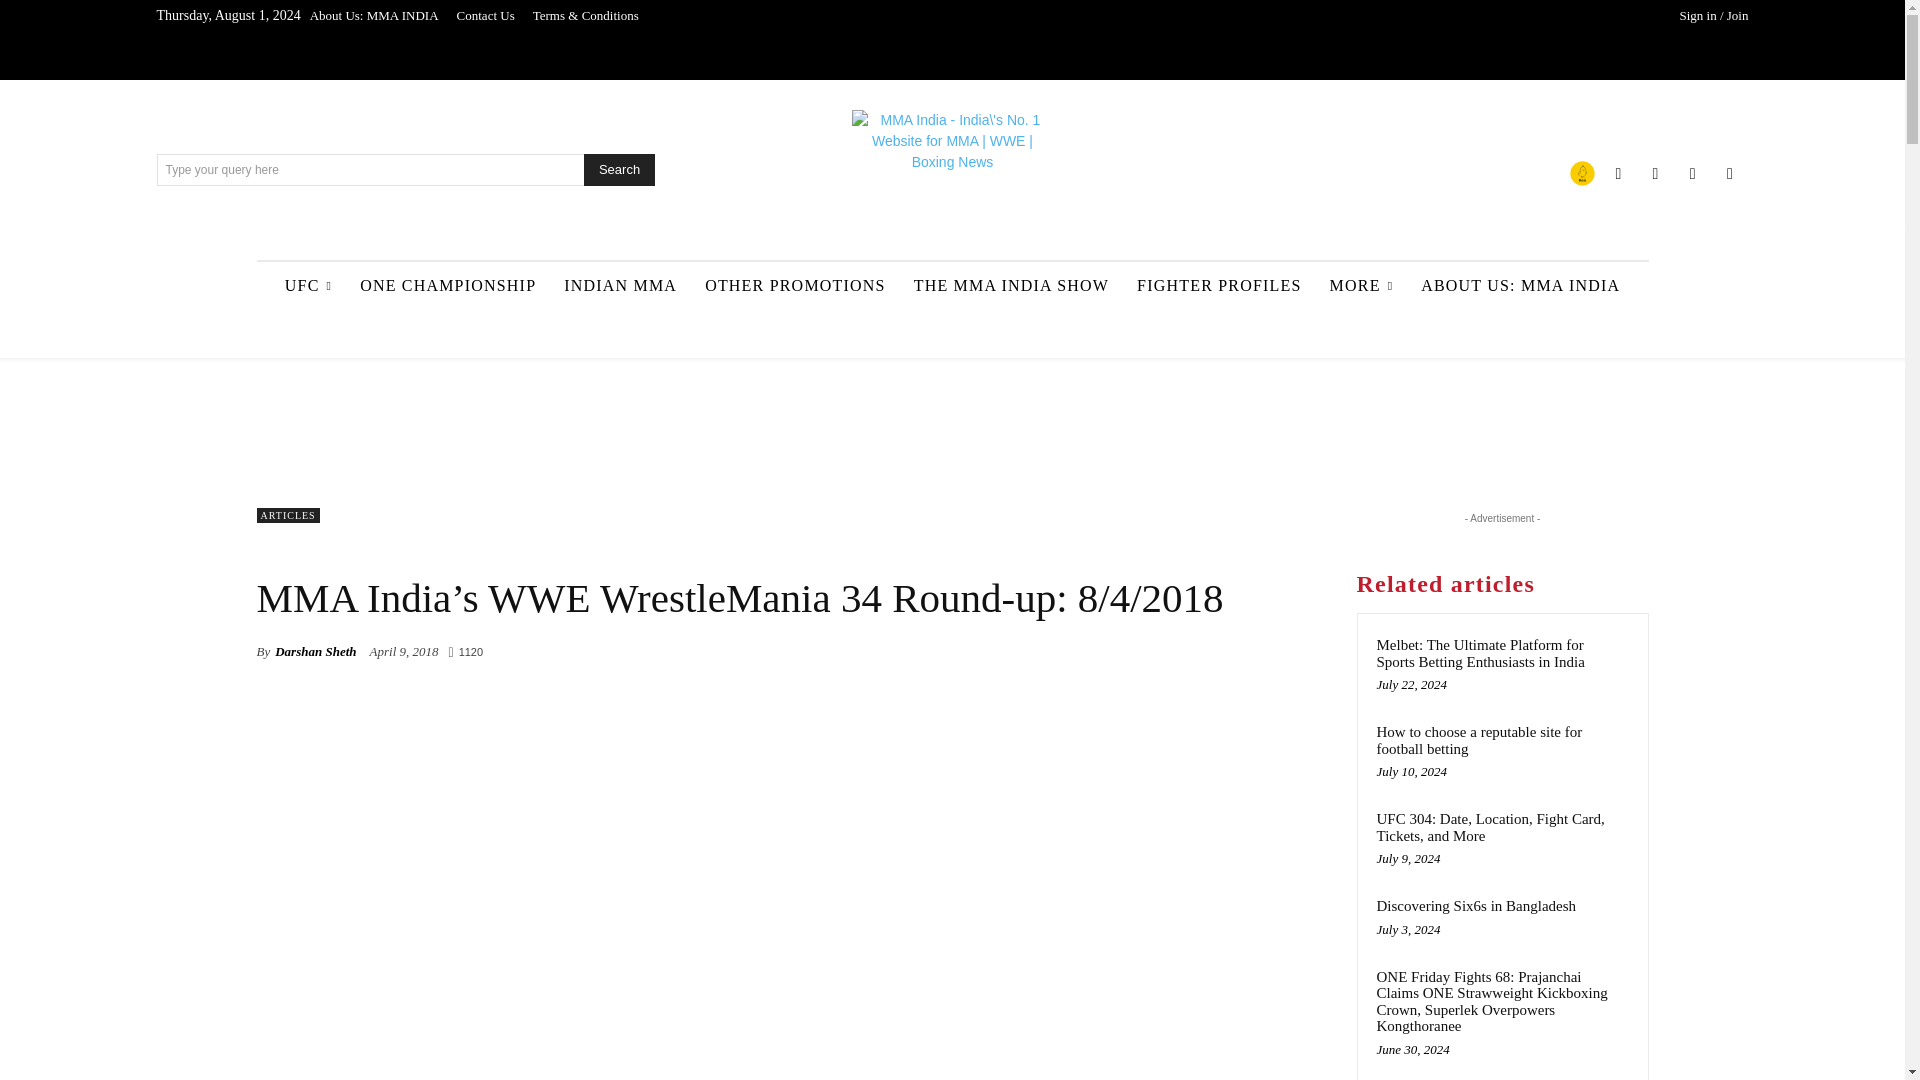  Describe the element at coordinates (1692, 172) in the screenshot. I see `Twitter` at that location.